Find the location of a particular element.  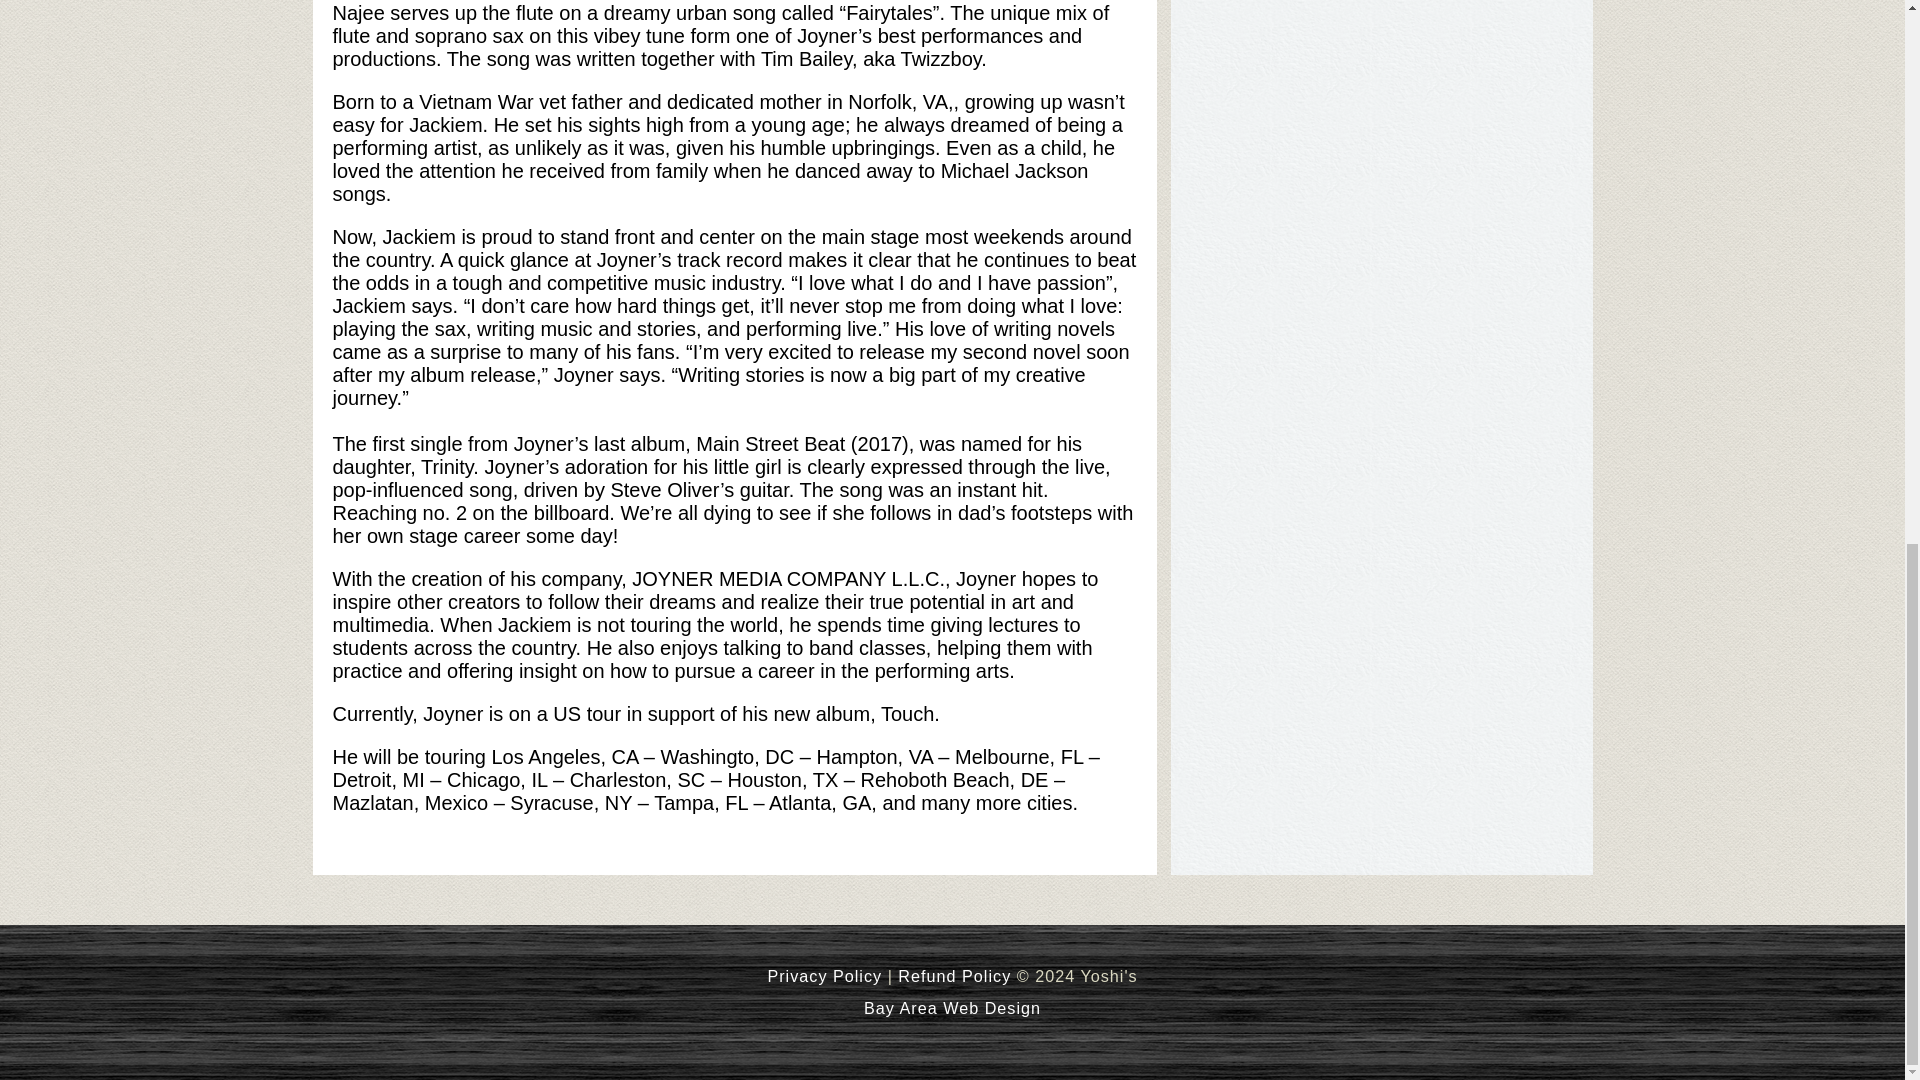

Refund Policy is located at coordinates (954, 975).